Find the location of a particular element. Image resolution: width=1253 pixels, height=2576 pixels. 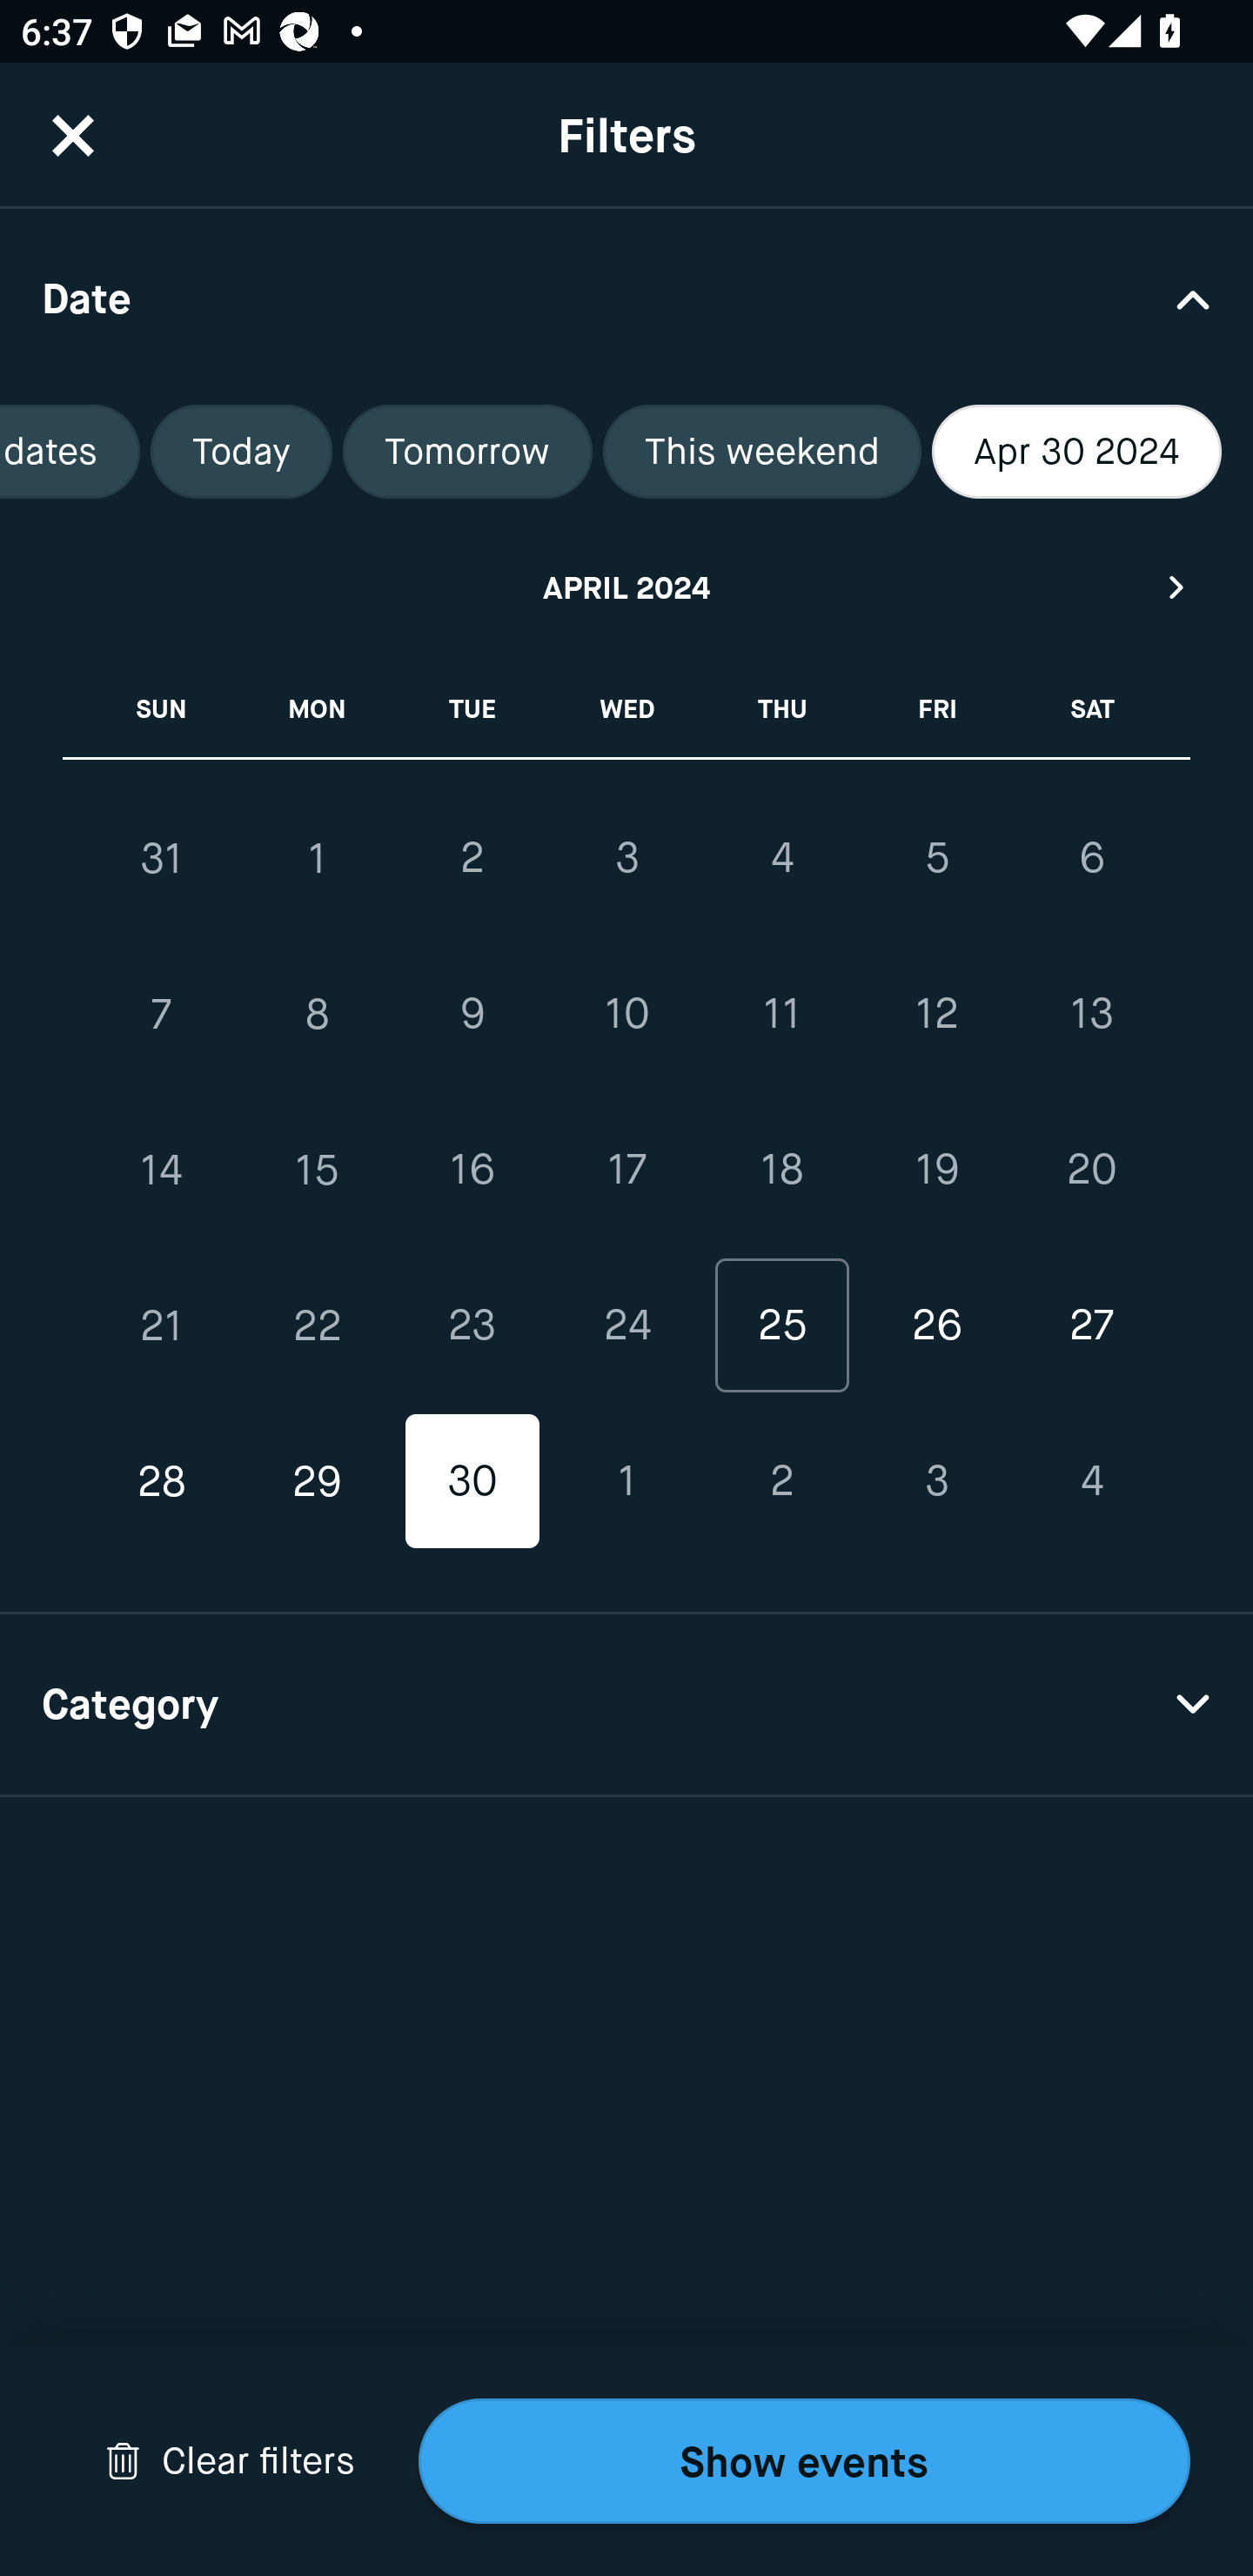

All dates is located at coordinates (70, 452).